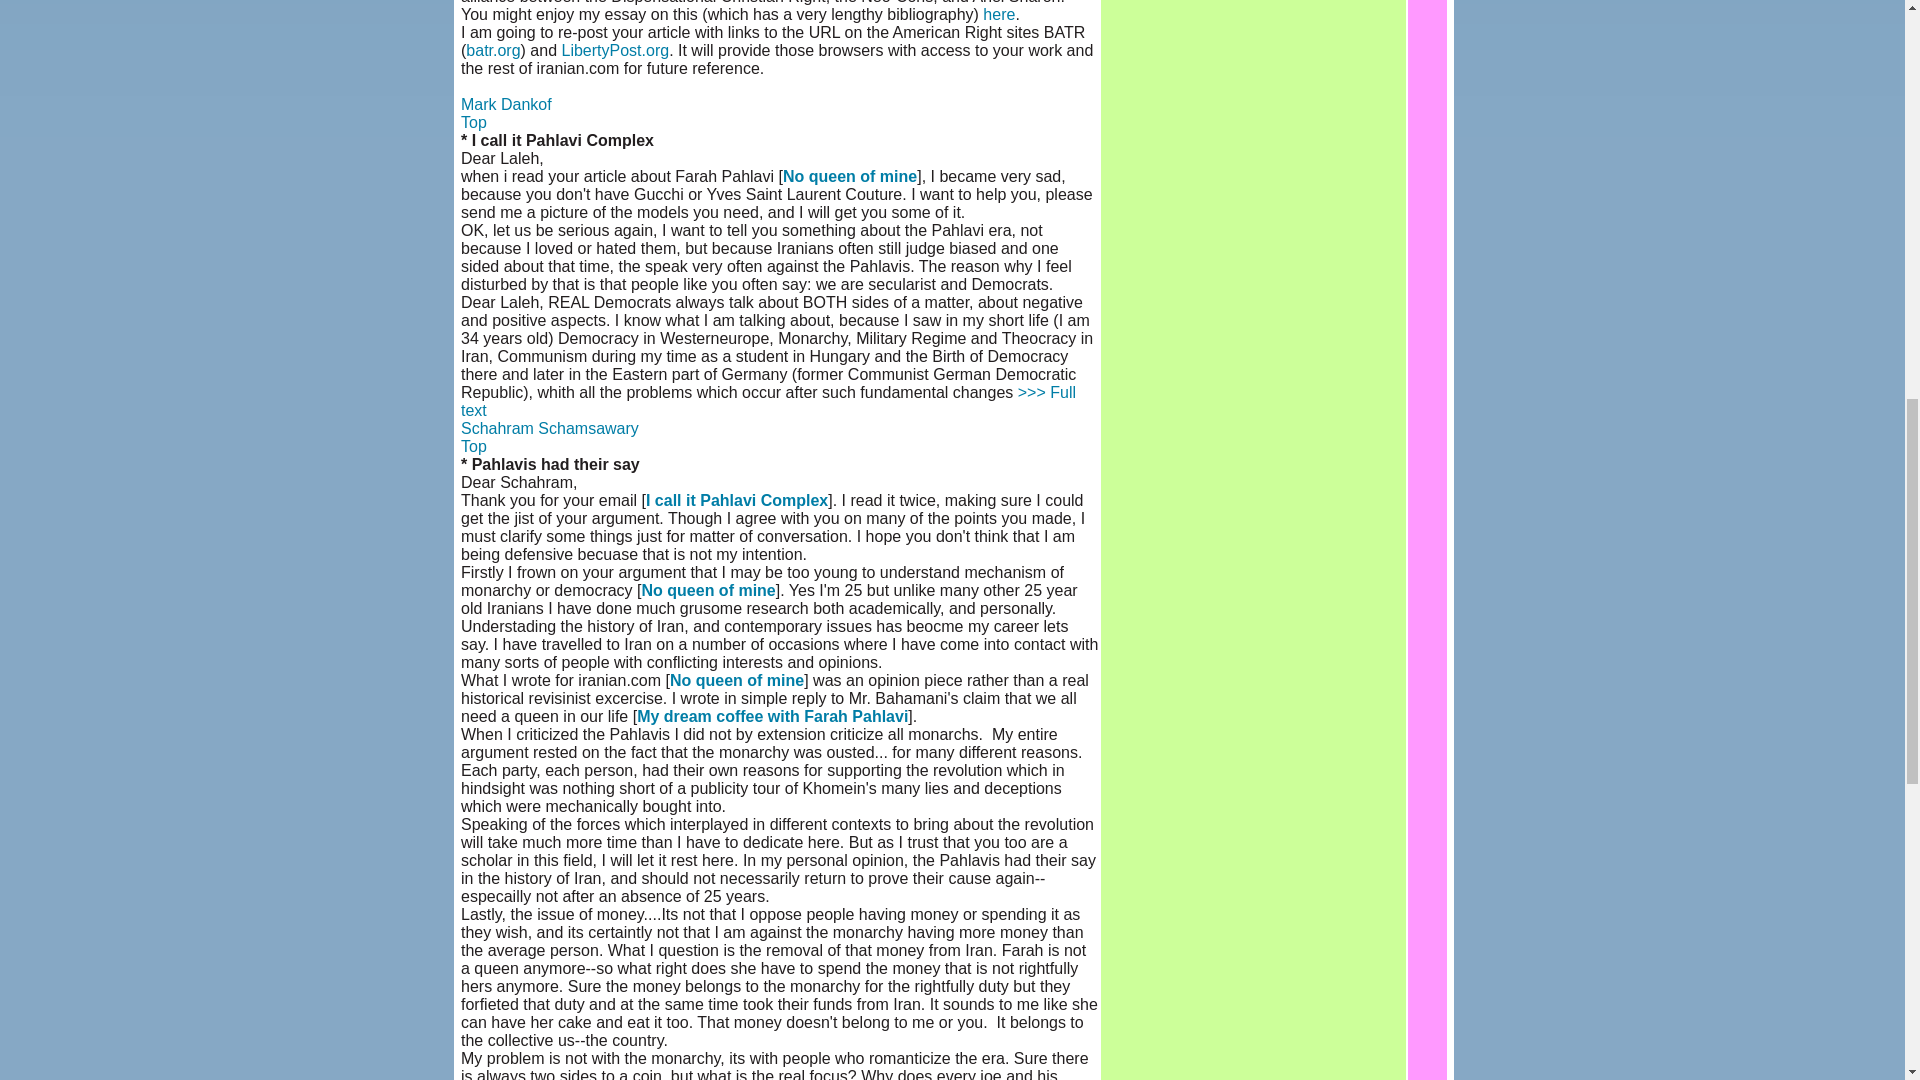 The height and width of the screenshot is (1080, 1920). Describe the element at coordinates (708, 590) in the screenshot. I see `No queen of mine` at that location.